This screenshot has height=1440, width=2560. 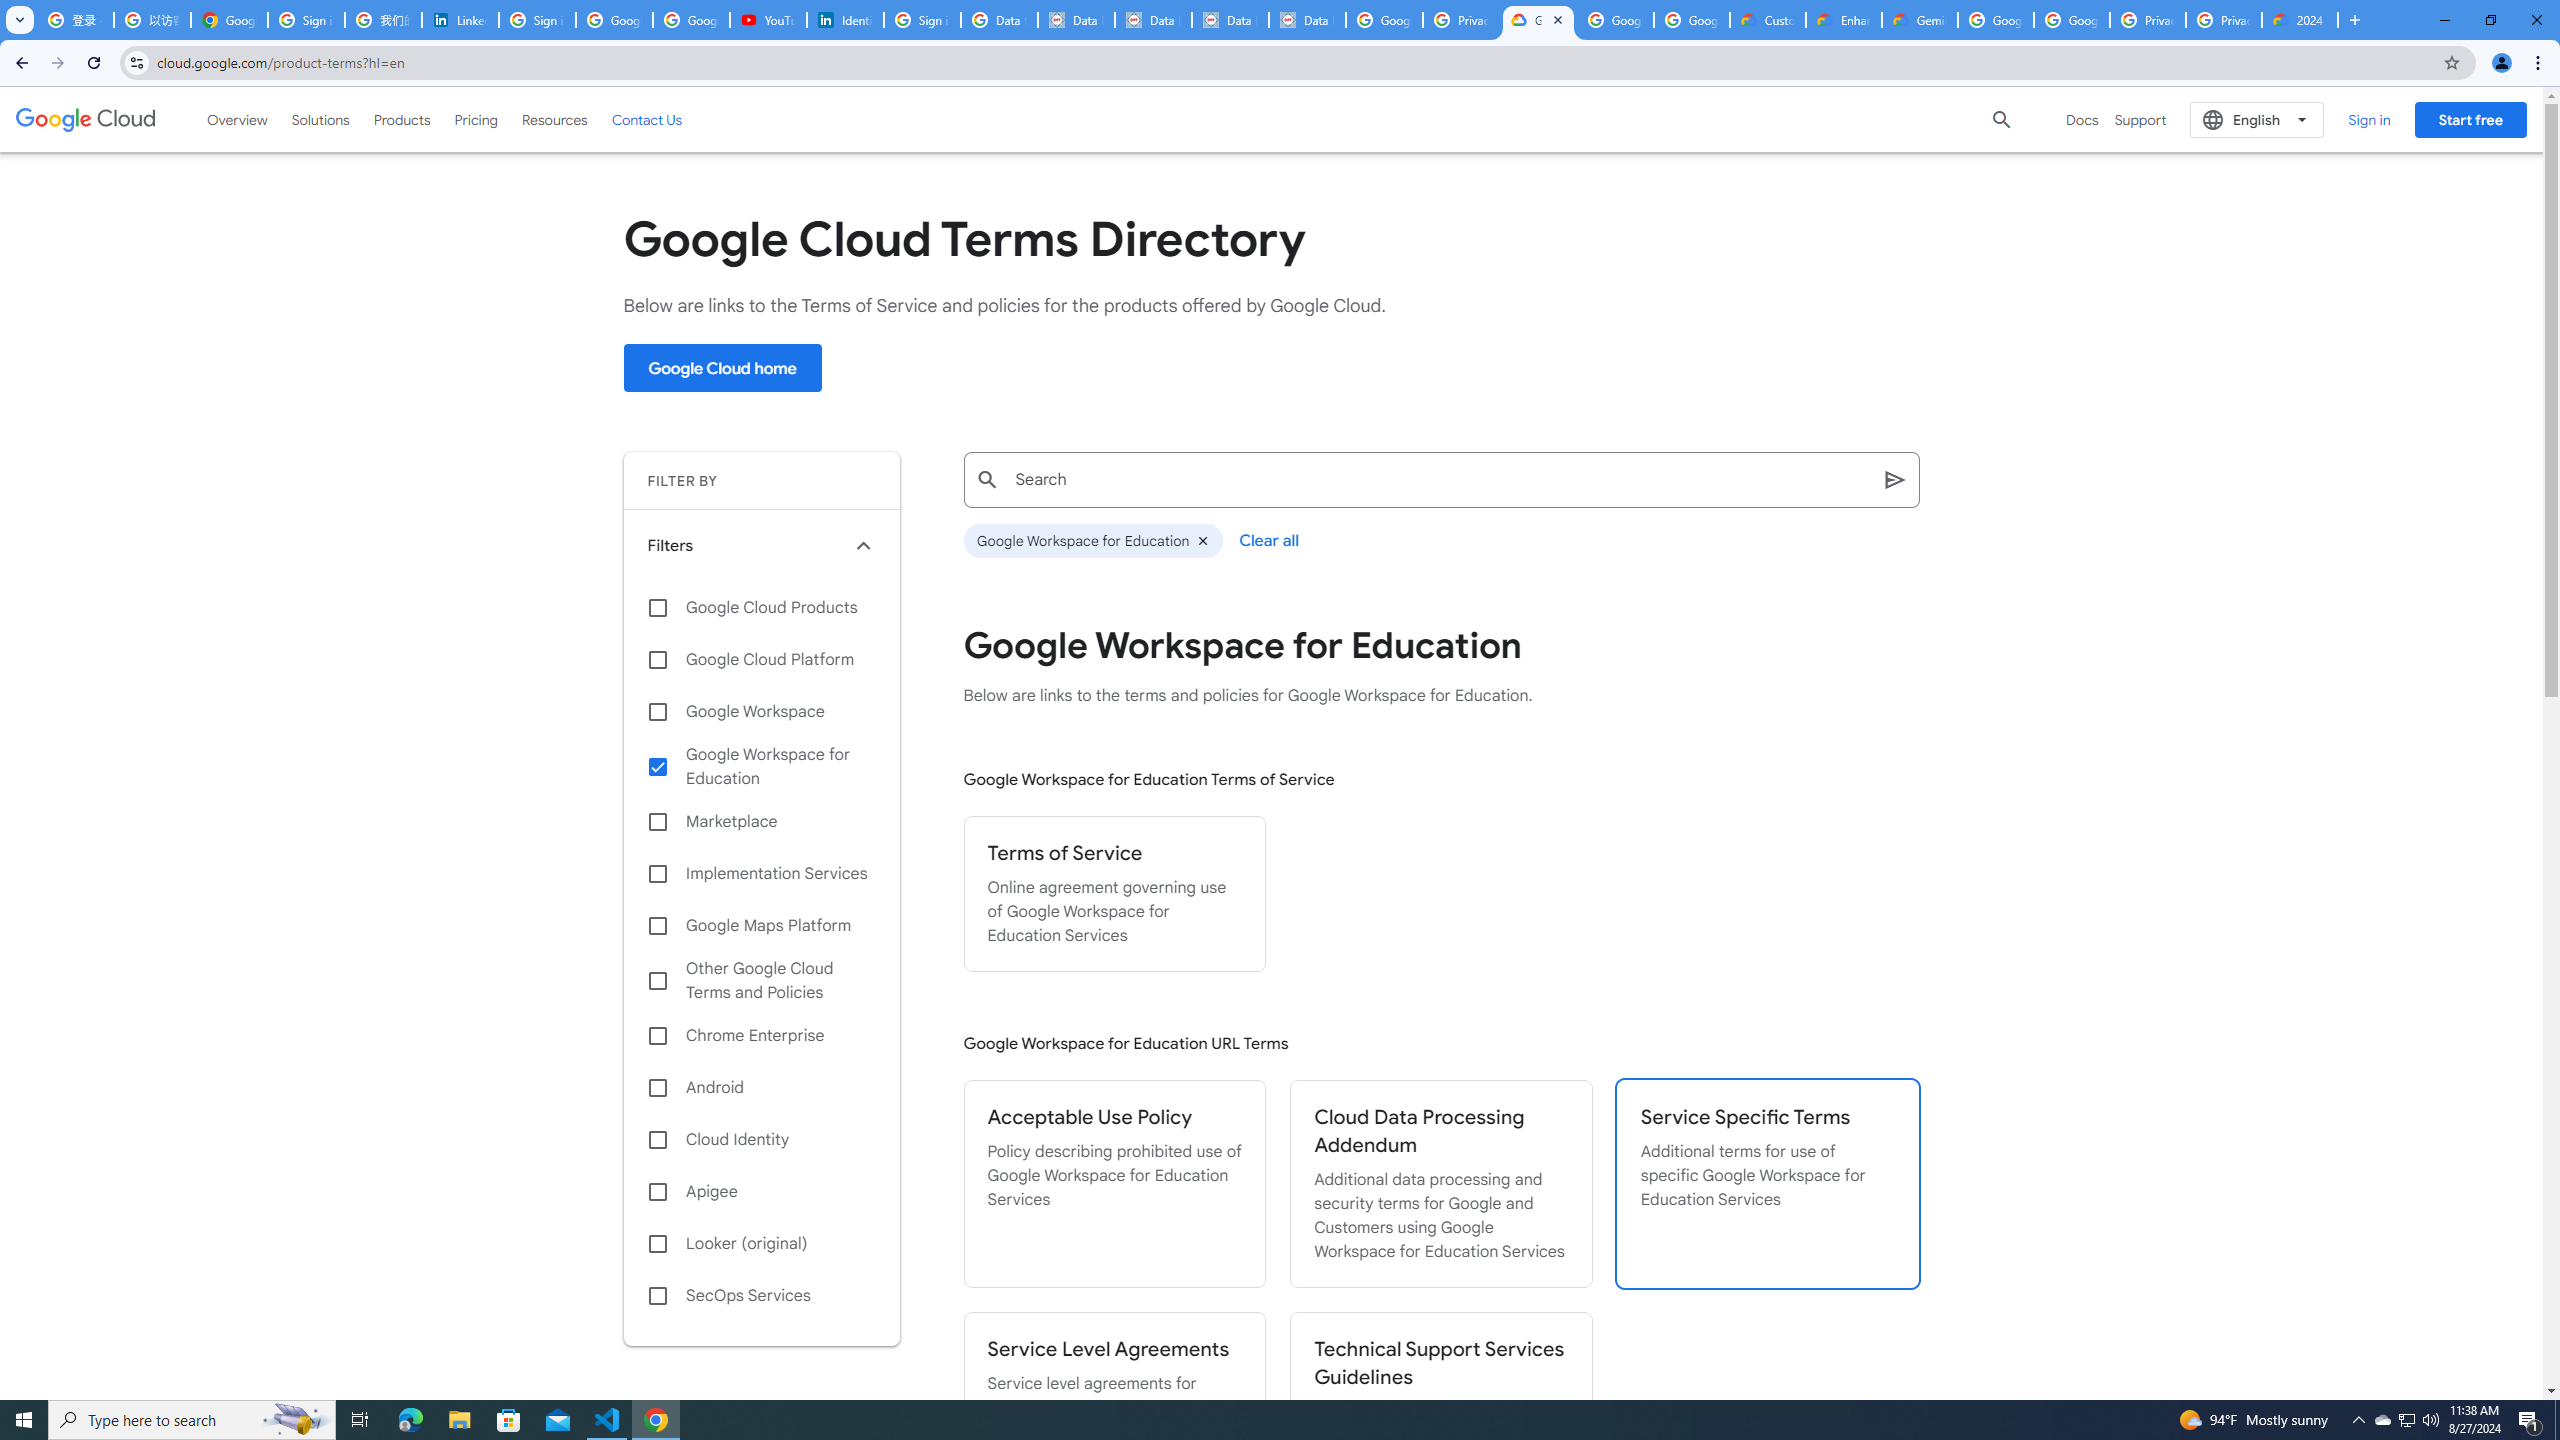 I want to click on Sign in - Google Accounts, so click(x=537, y=20).